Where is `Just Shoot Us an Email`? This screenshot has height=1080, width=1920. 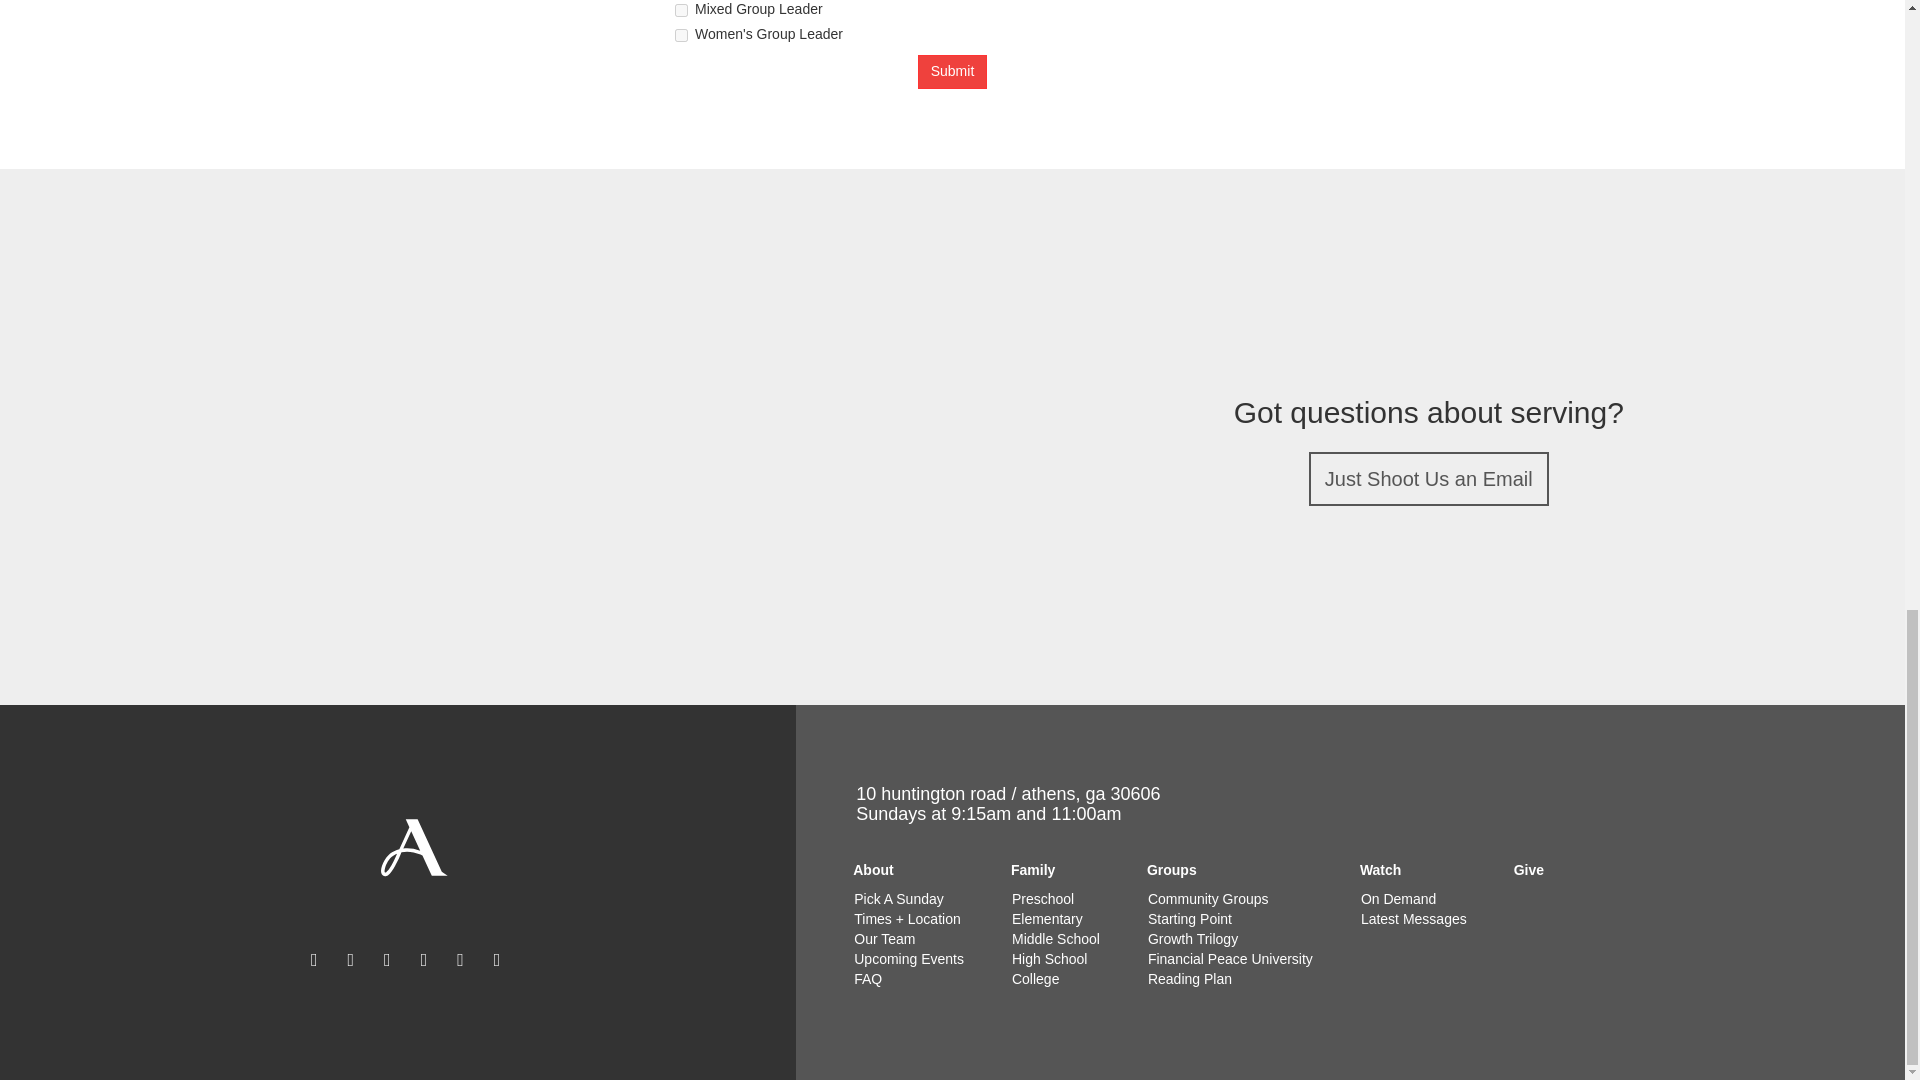 Just Shoot Us an Email is located at coordinates (1429, 479).